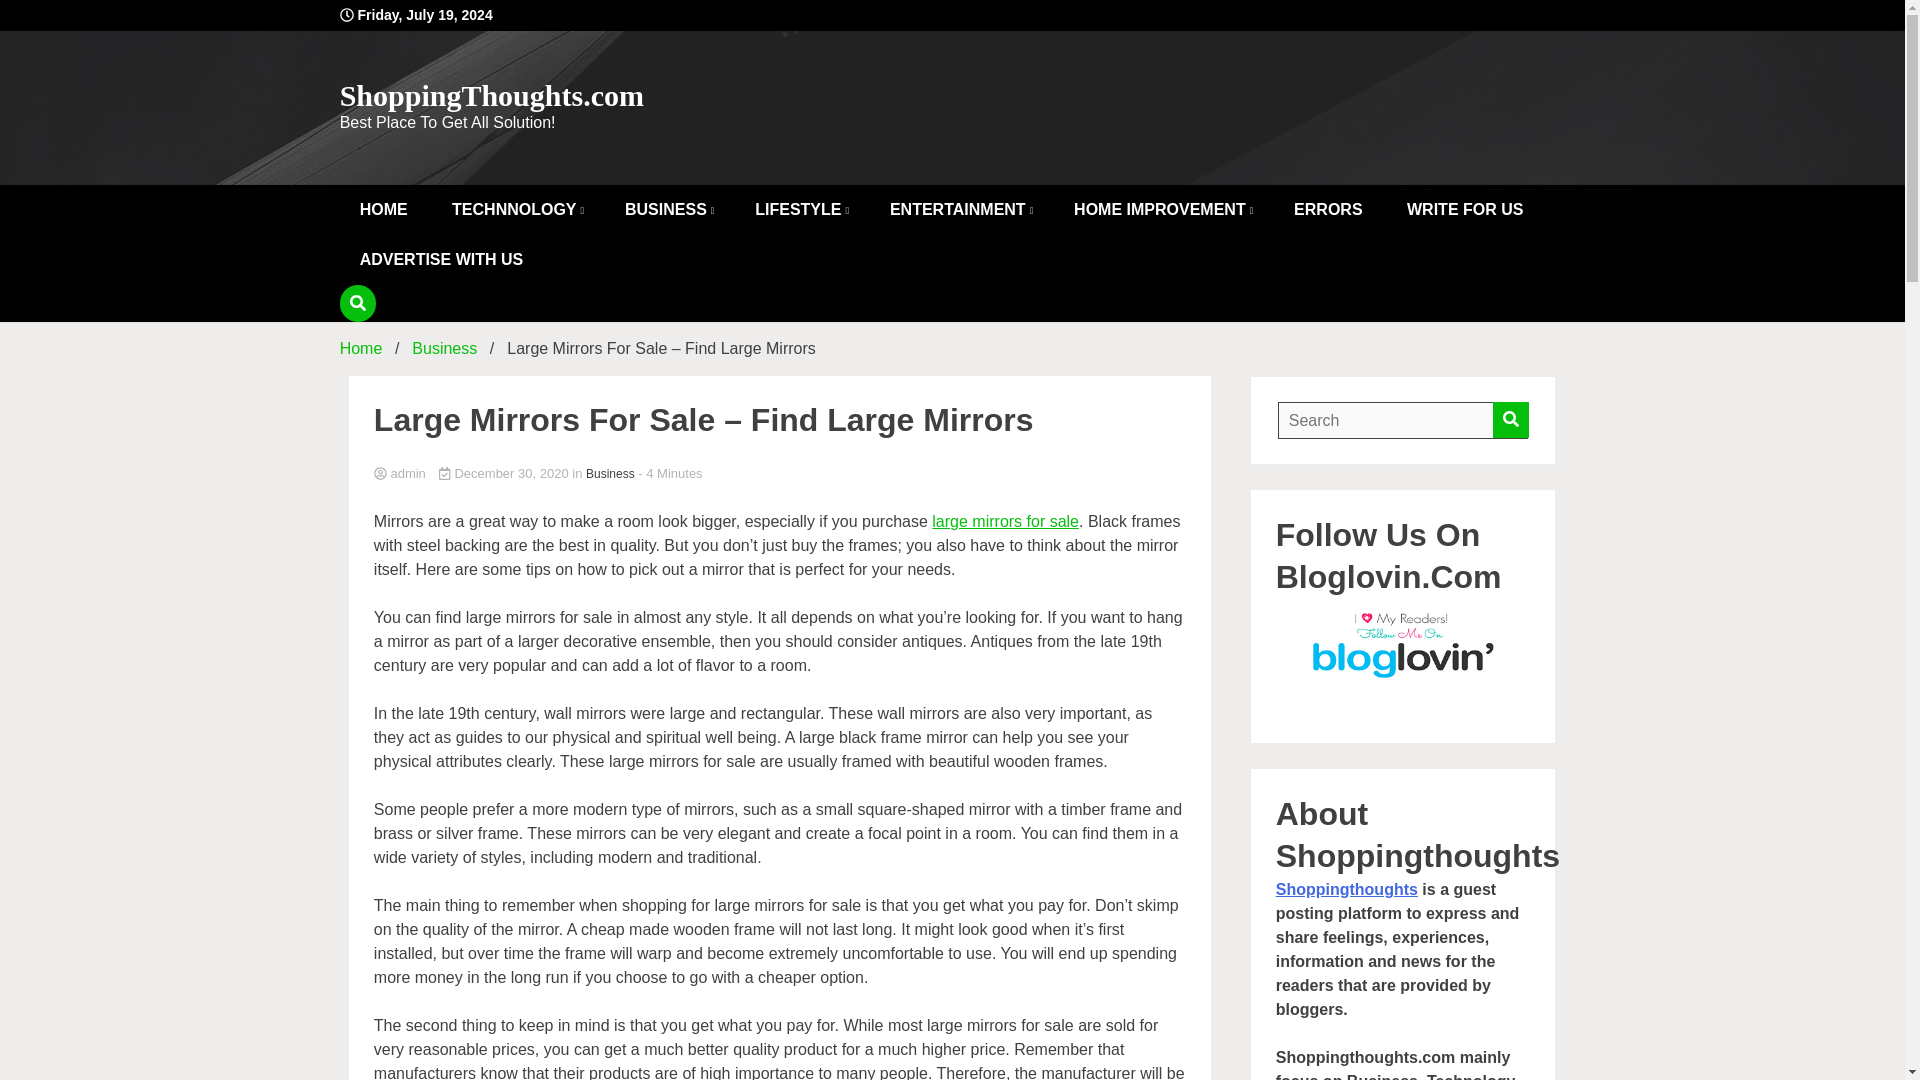  What do you see at coordinates (610, 474) in the screenshot?
I see `Business` at bounding box center [610, 474].